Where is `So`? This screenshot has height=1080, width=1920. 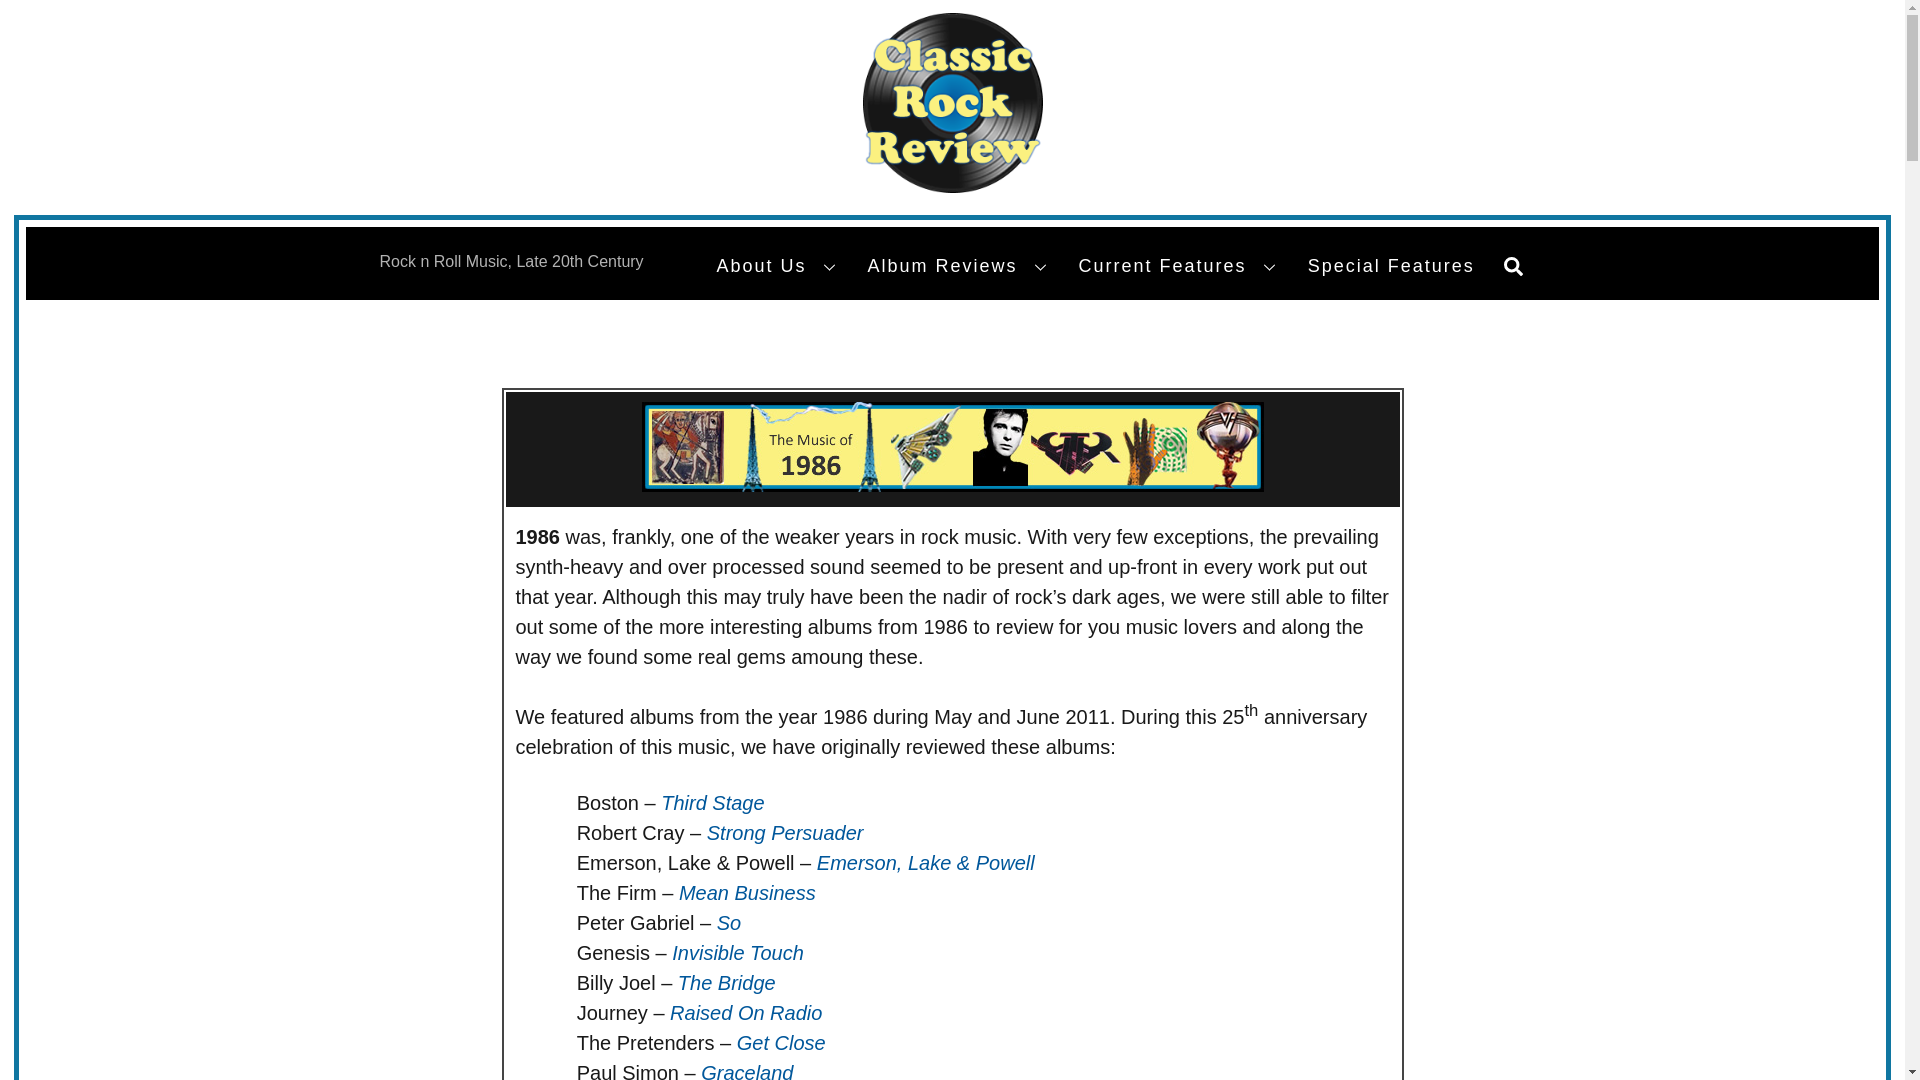
So is located at coordinates (728, 922).